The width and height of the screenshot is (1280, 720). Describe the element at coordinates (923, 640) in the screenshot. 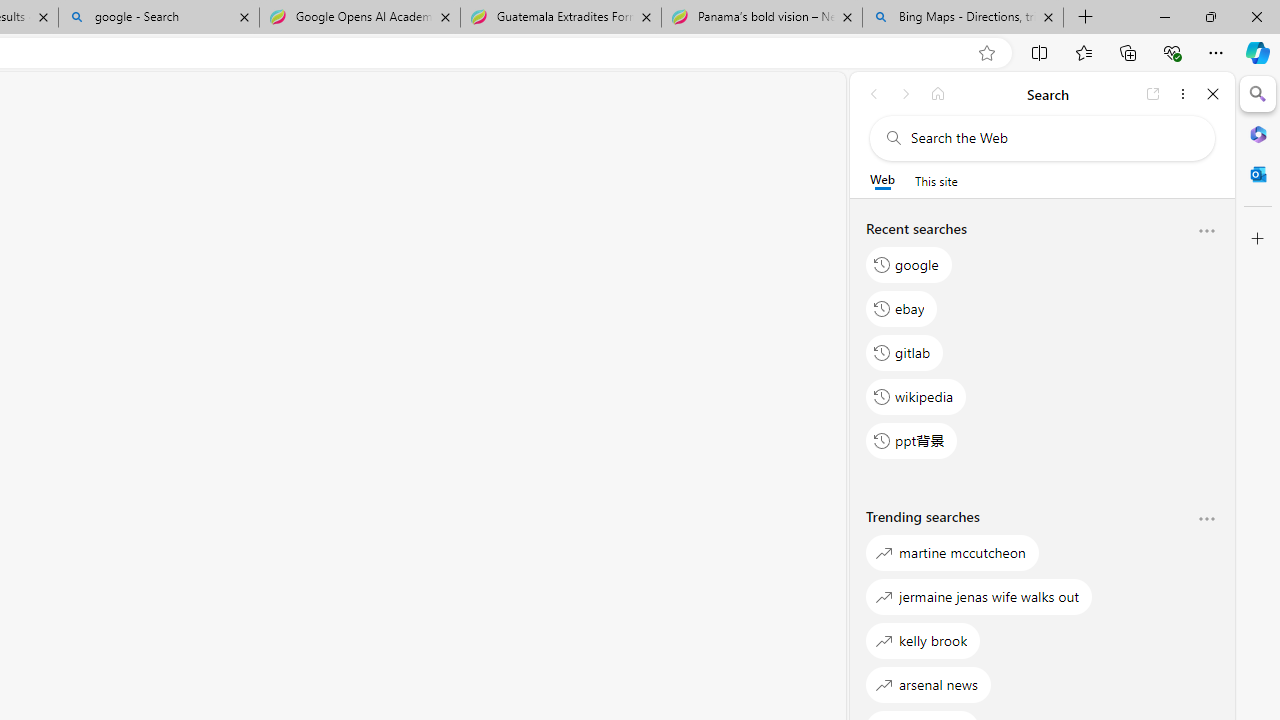

I see `kelly brook` at that location.